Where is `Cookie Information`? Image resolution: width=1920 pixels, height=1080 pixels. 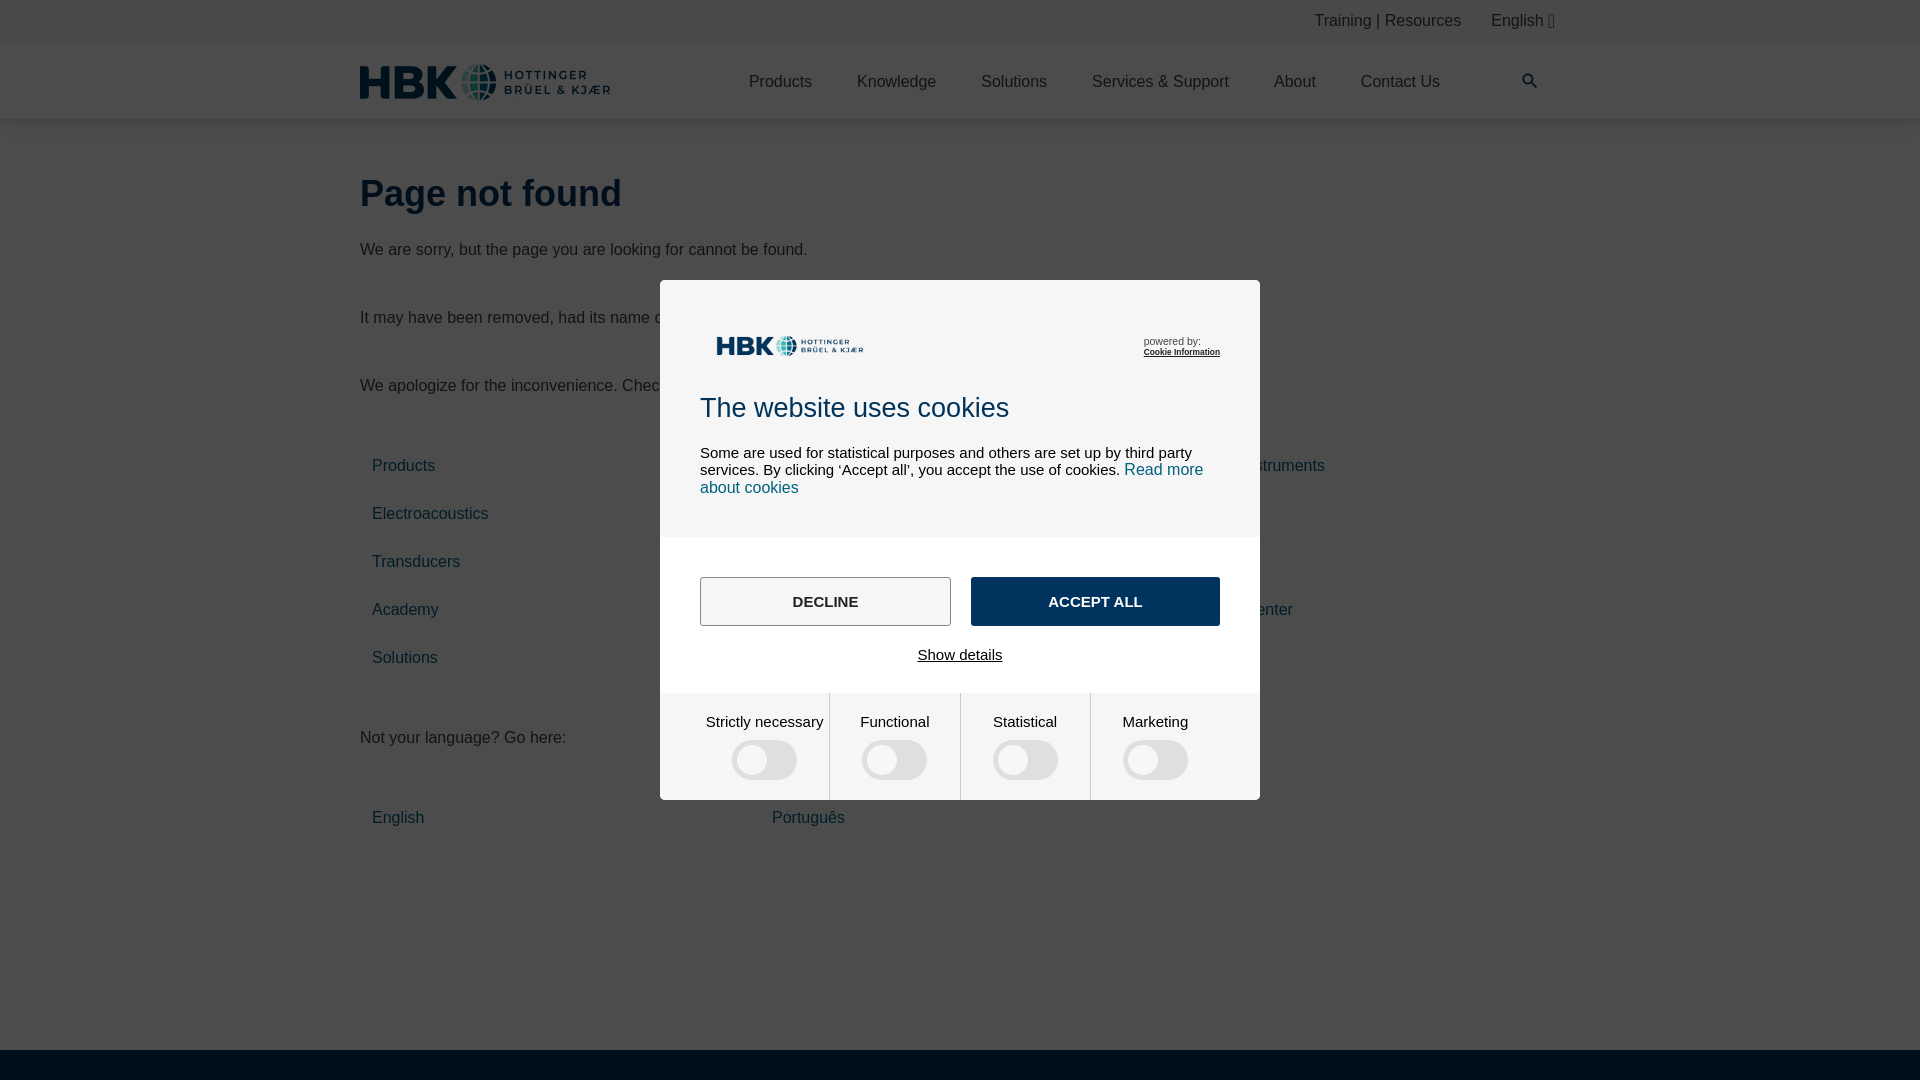
Cookie Information is located at coordinates (1182, 352).